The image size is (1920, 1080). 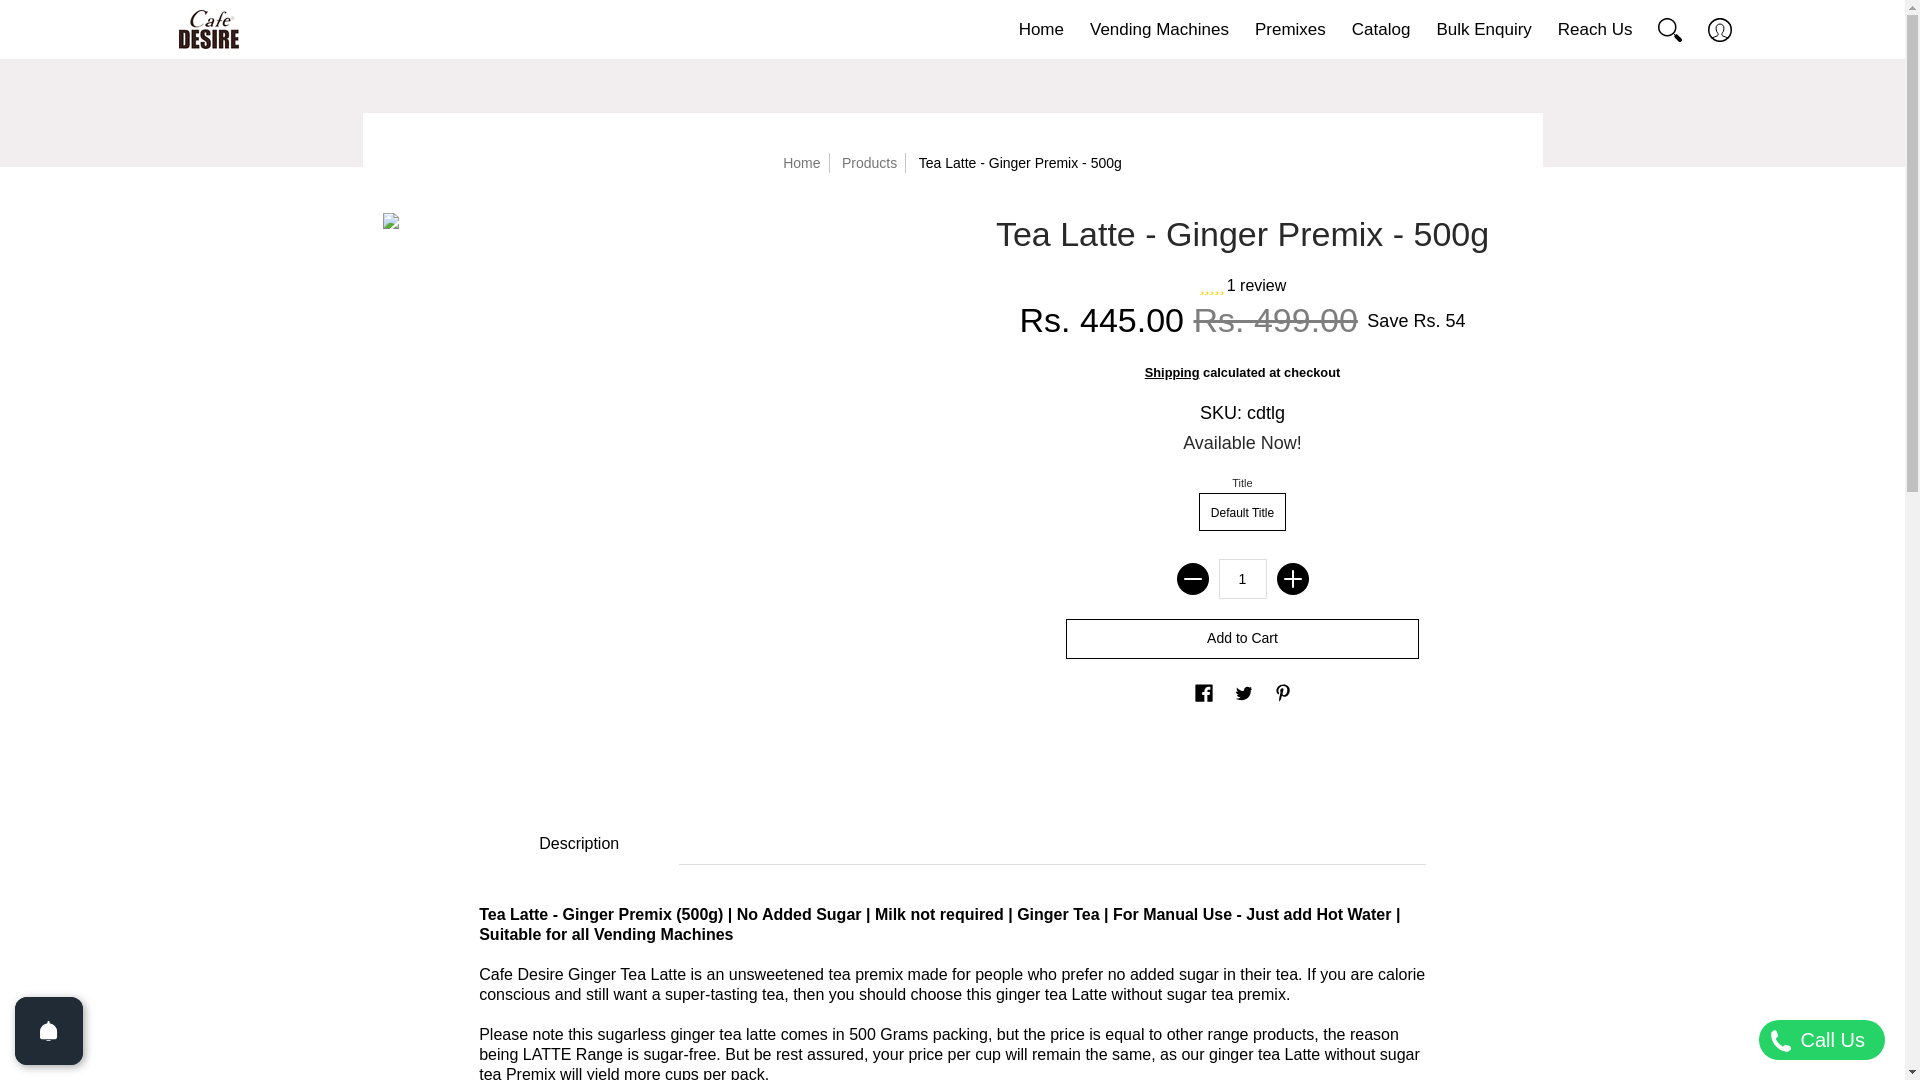 I want to click on Reach Us, so click(x=1592, y=30).